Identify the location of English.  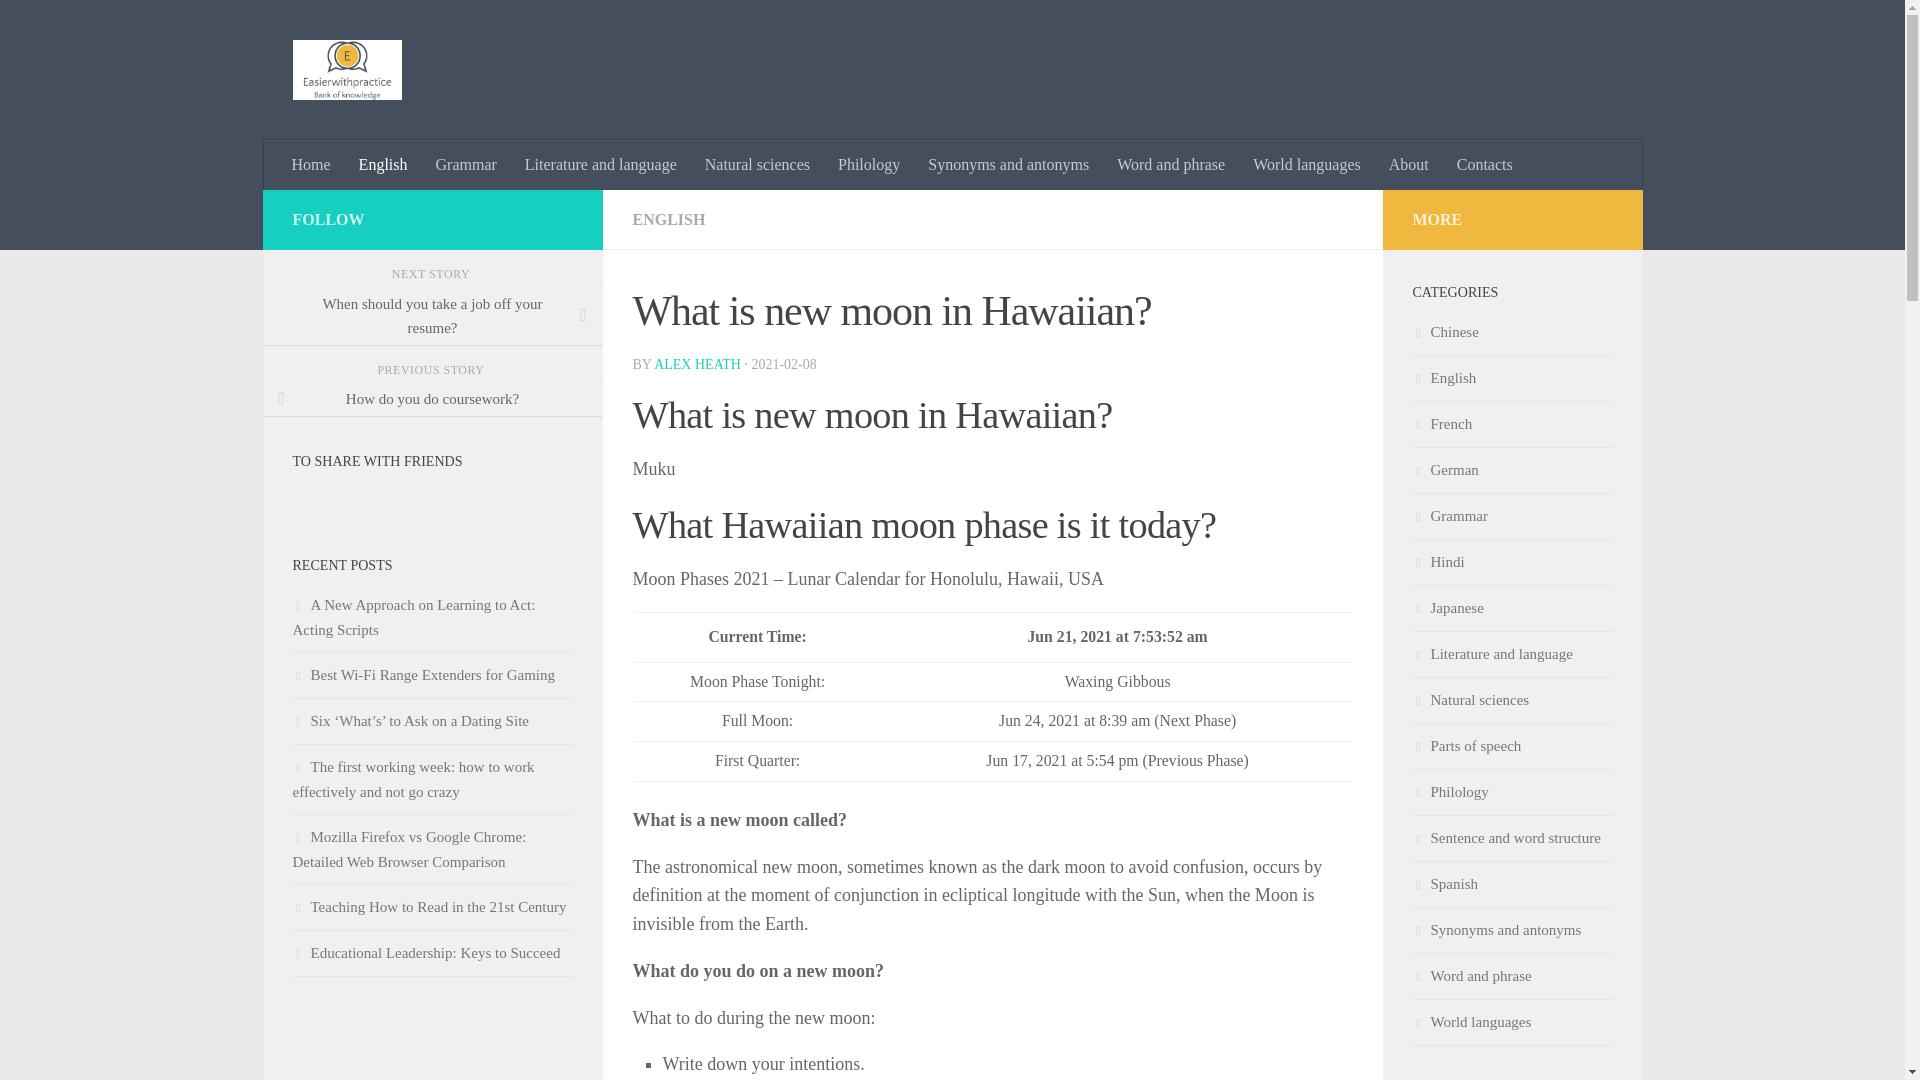
(384, 165).